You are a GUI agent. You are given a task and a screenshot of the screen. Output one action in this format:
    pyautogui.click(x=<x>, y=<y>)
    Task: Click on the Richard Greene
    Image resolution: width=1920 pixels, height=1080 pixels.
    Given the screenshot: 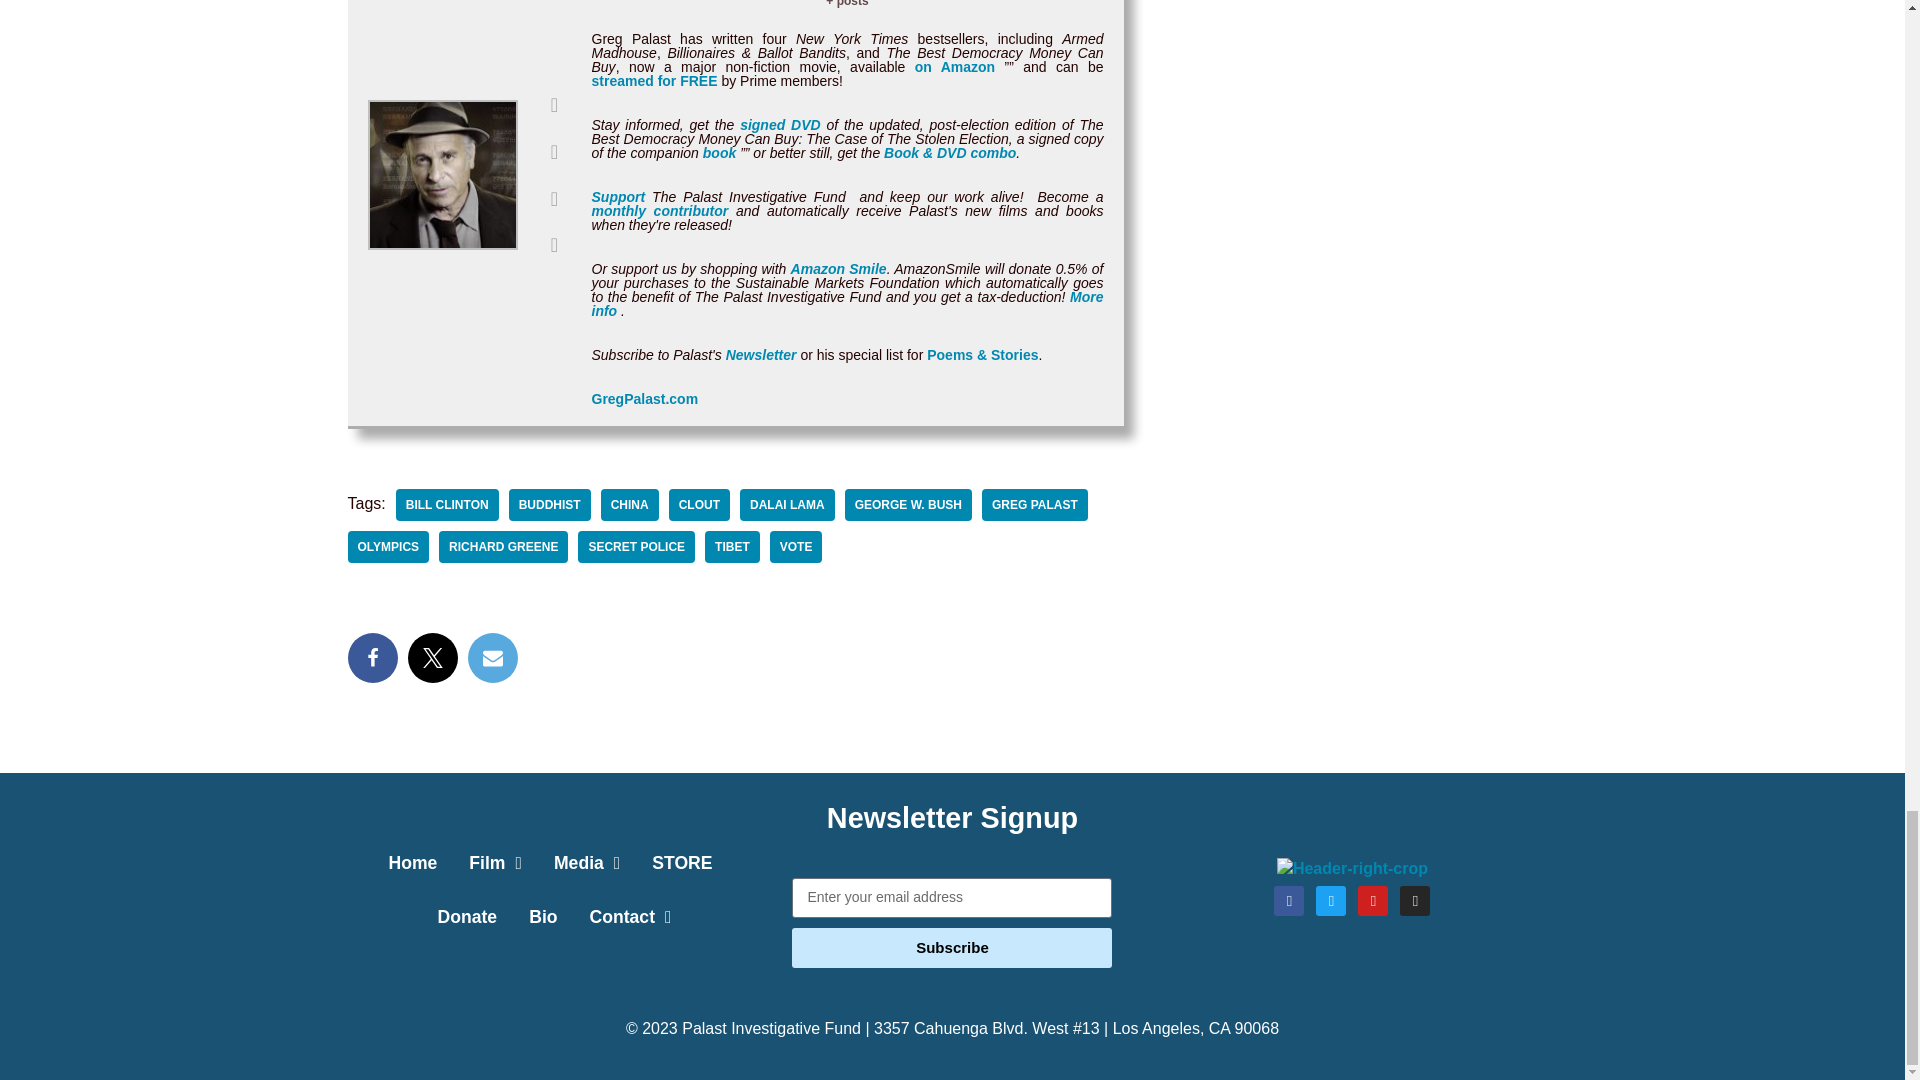 What is the action you would take?
    pyautogui.click(x=504, y=546)
    